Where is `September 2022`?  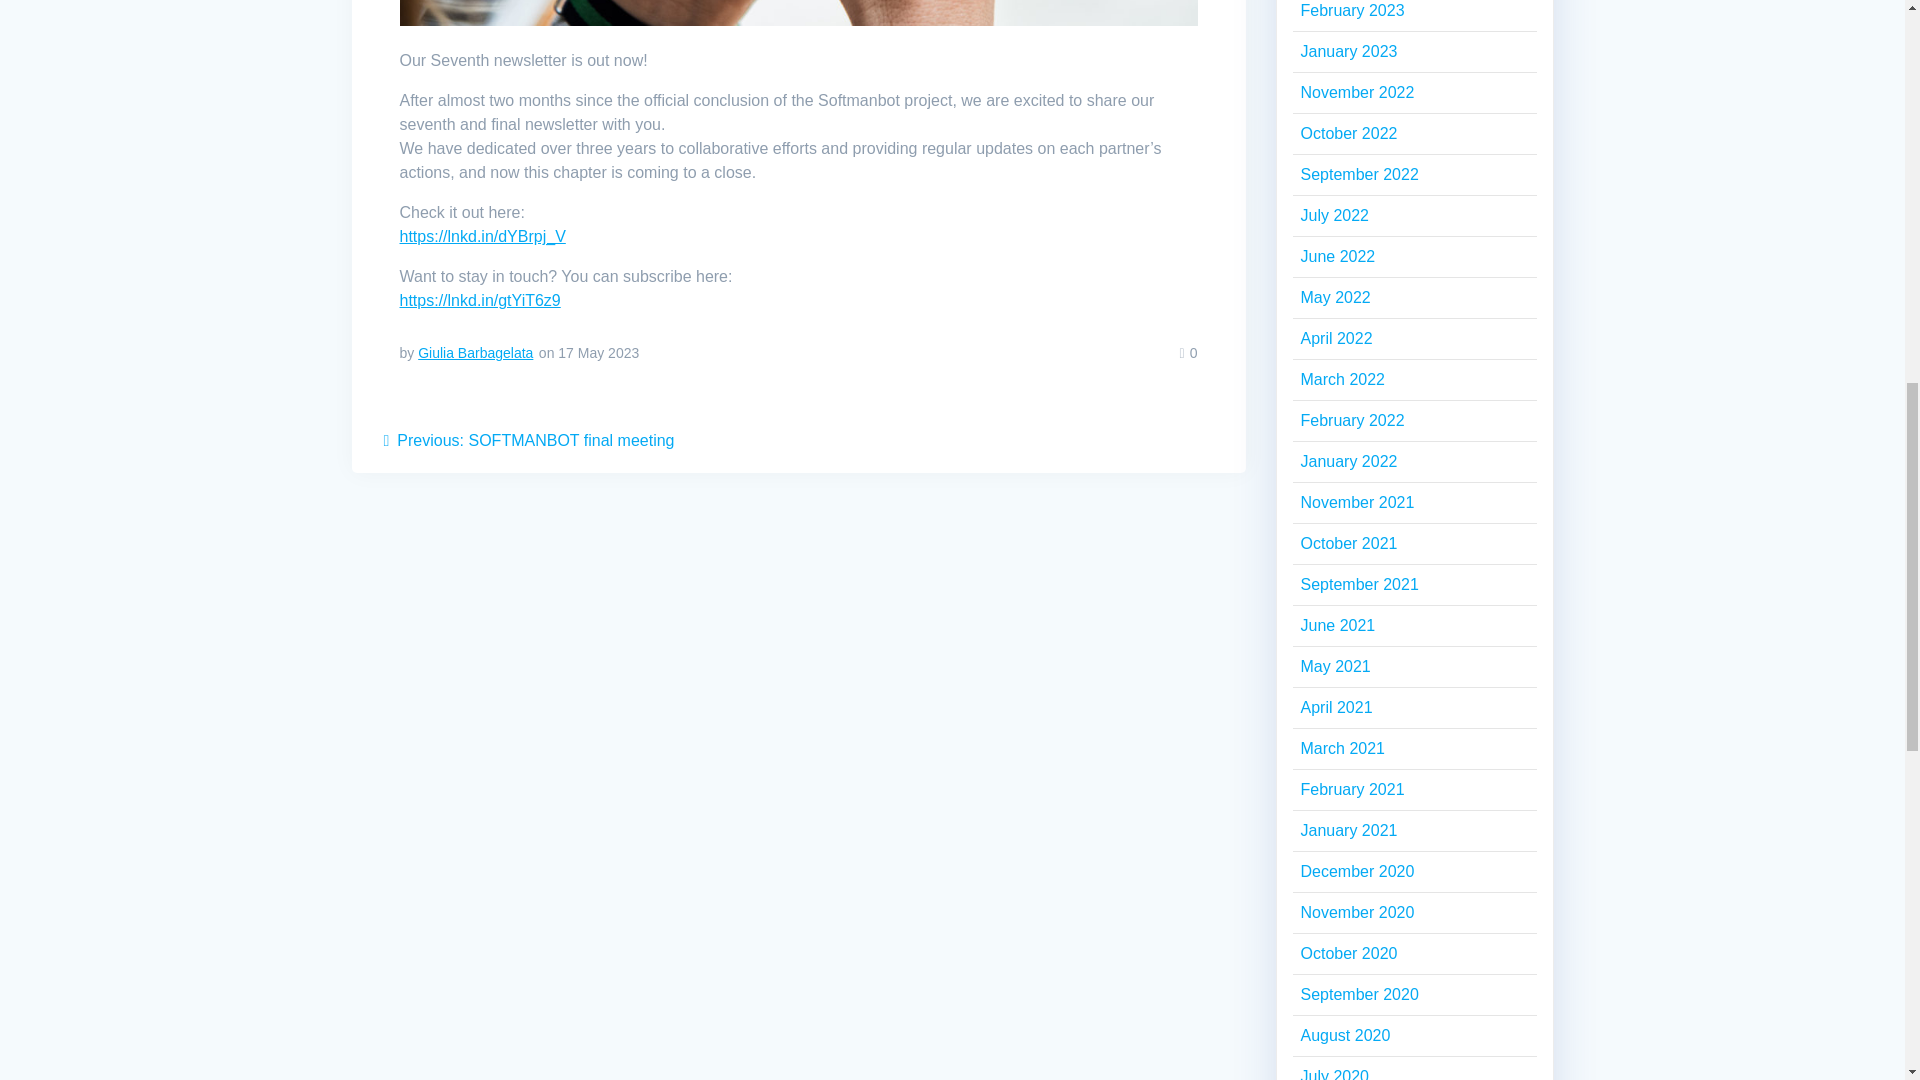
September 2022 is located at coordinates (530, 440).